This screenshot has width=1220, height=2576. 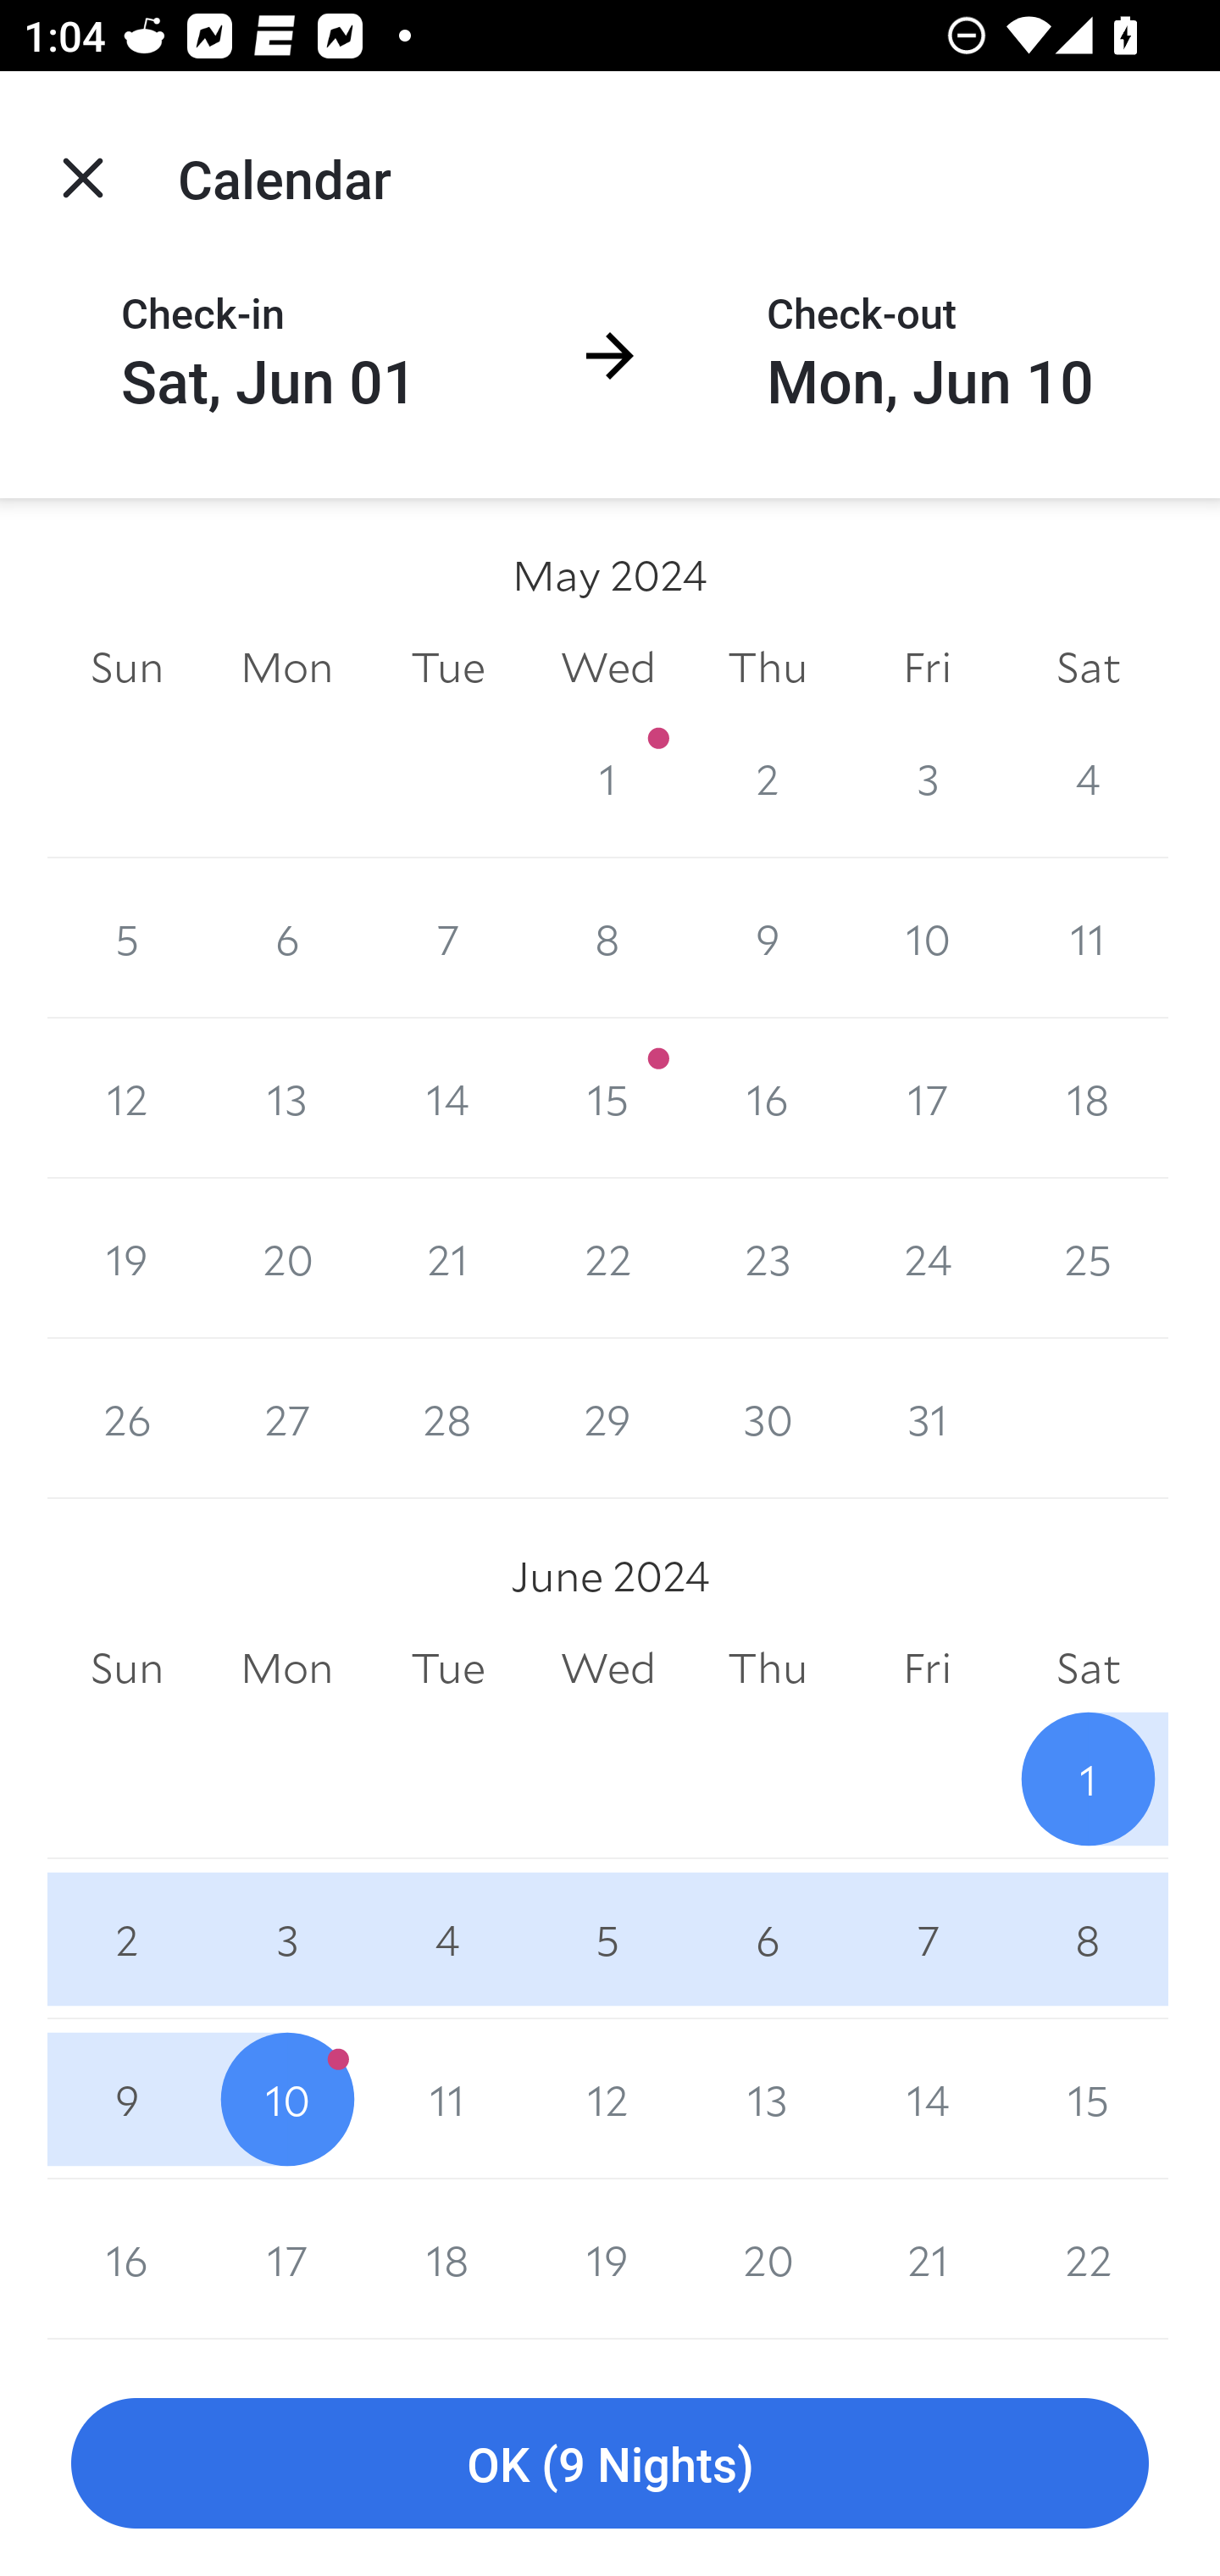 I want to click on Sat, so click(x=1088, y=666).